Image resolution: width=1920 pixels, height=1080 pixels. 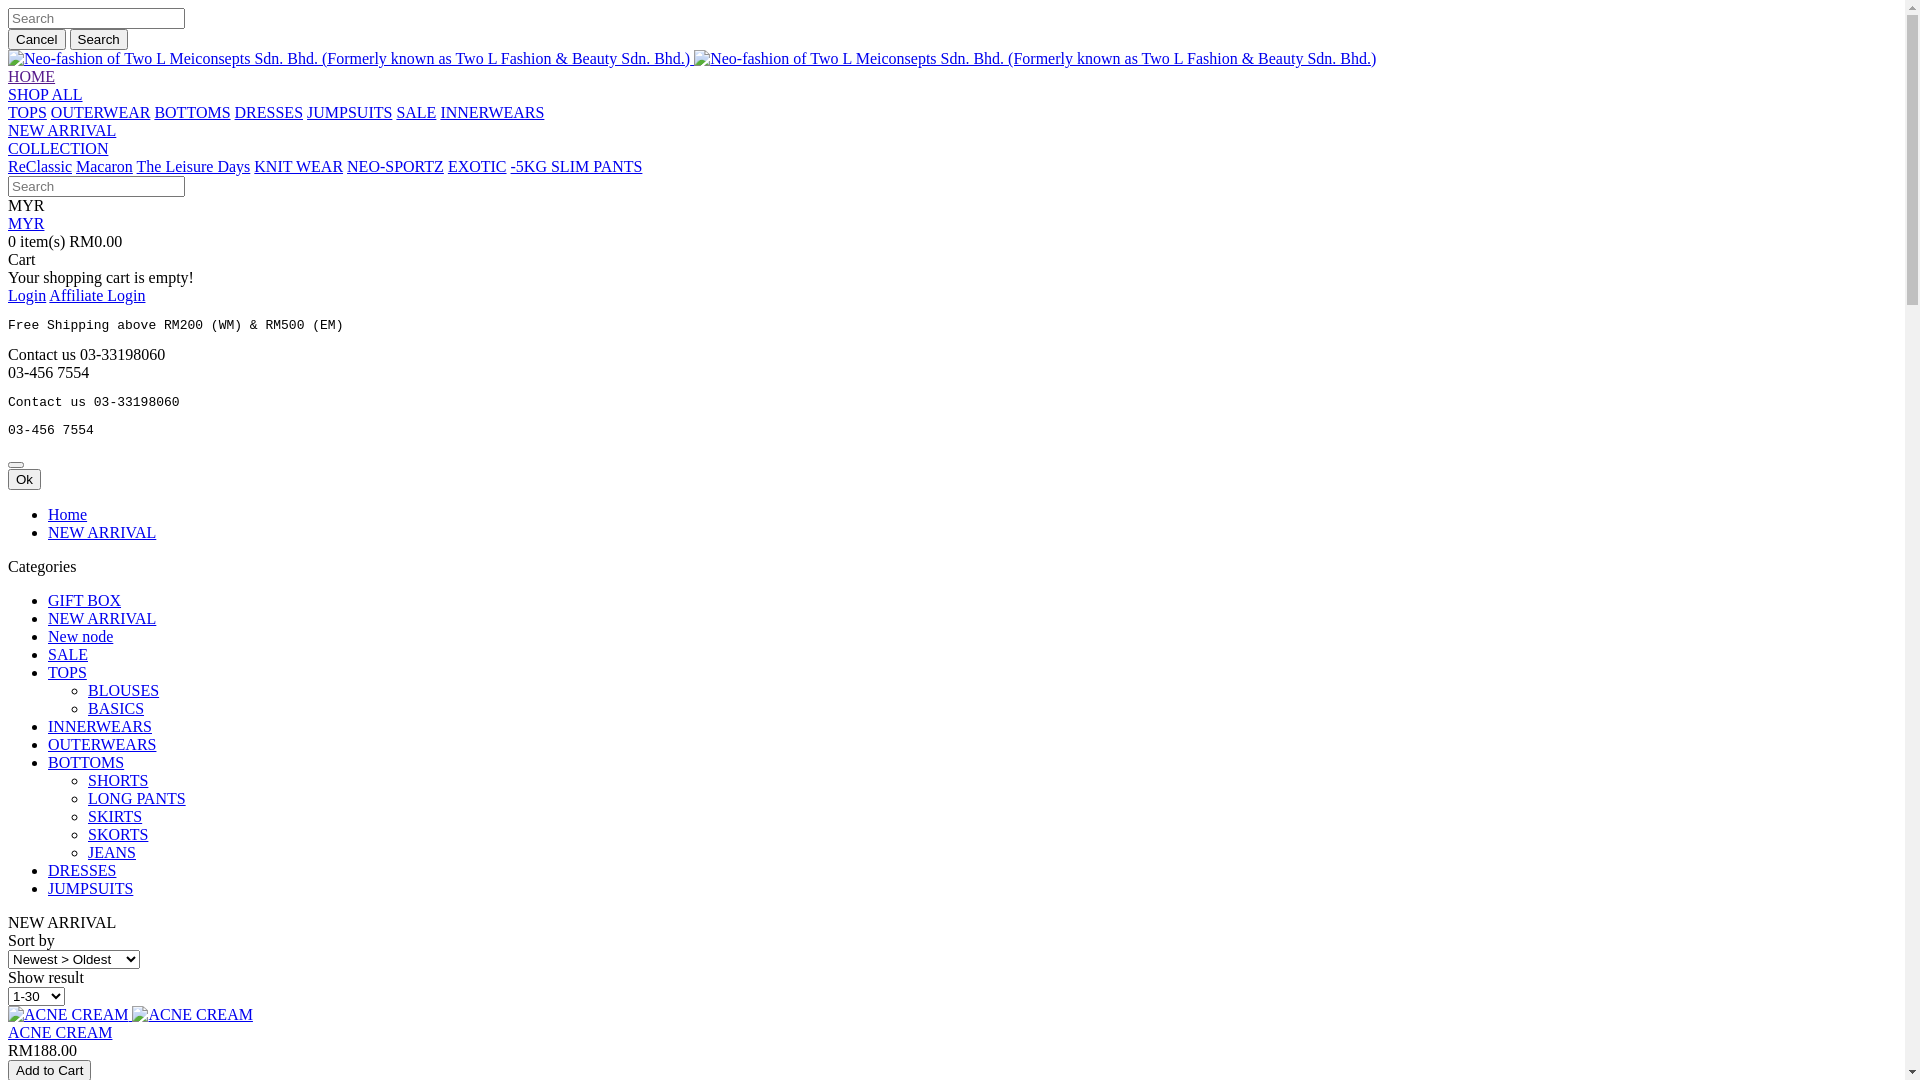 I want to click on OUTERWEAR, so click(x=101, y=112).